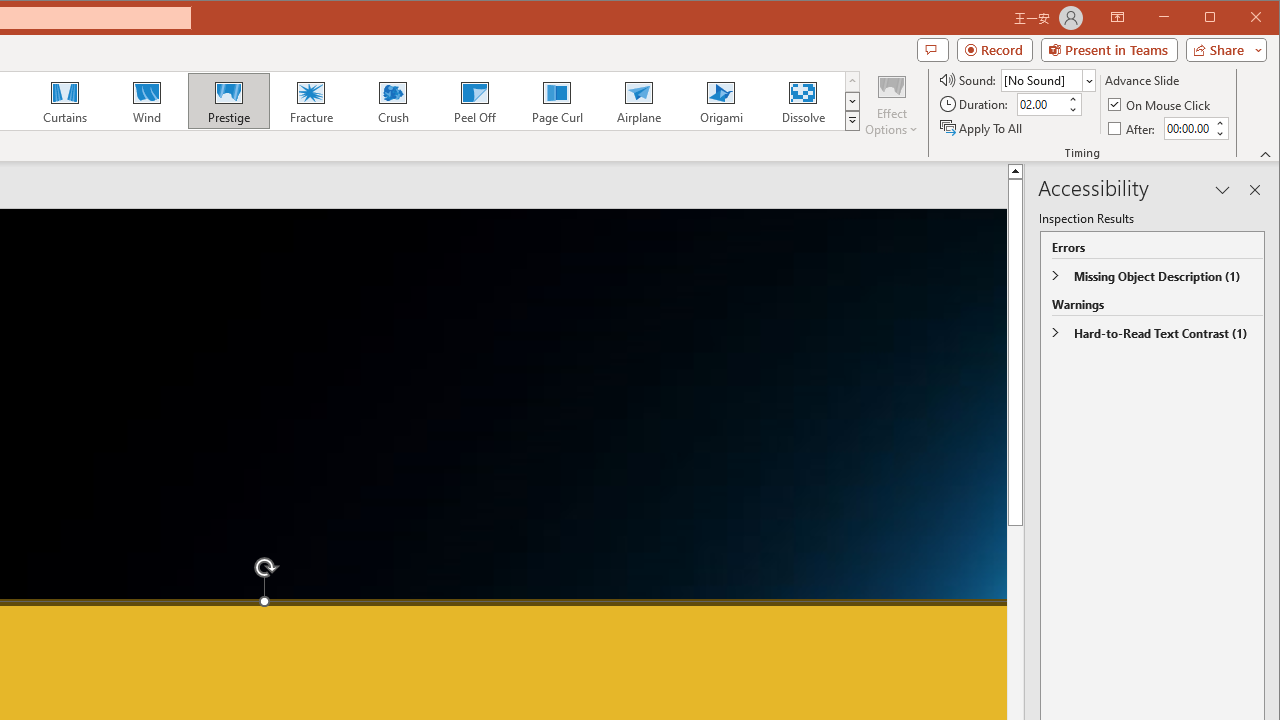 This screenshot has height=720, width=1280. I want to click on After, so click(1187, 128).